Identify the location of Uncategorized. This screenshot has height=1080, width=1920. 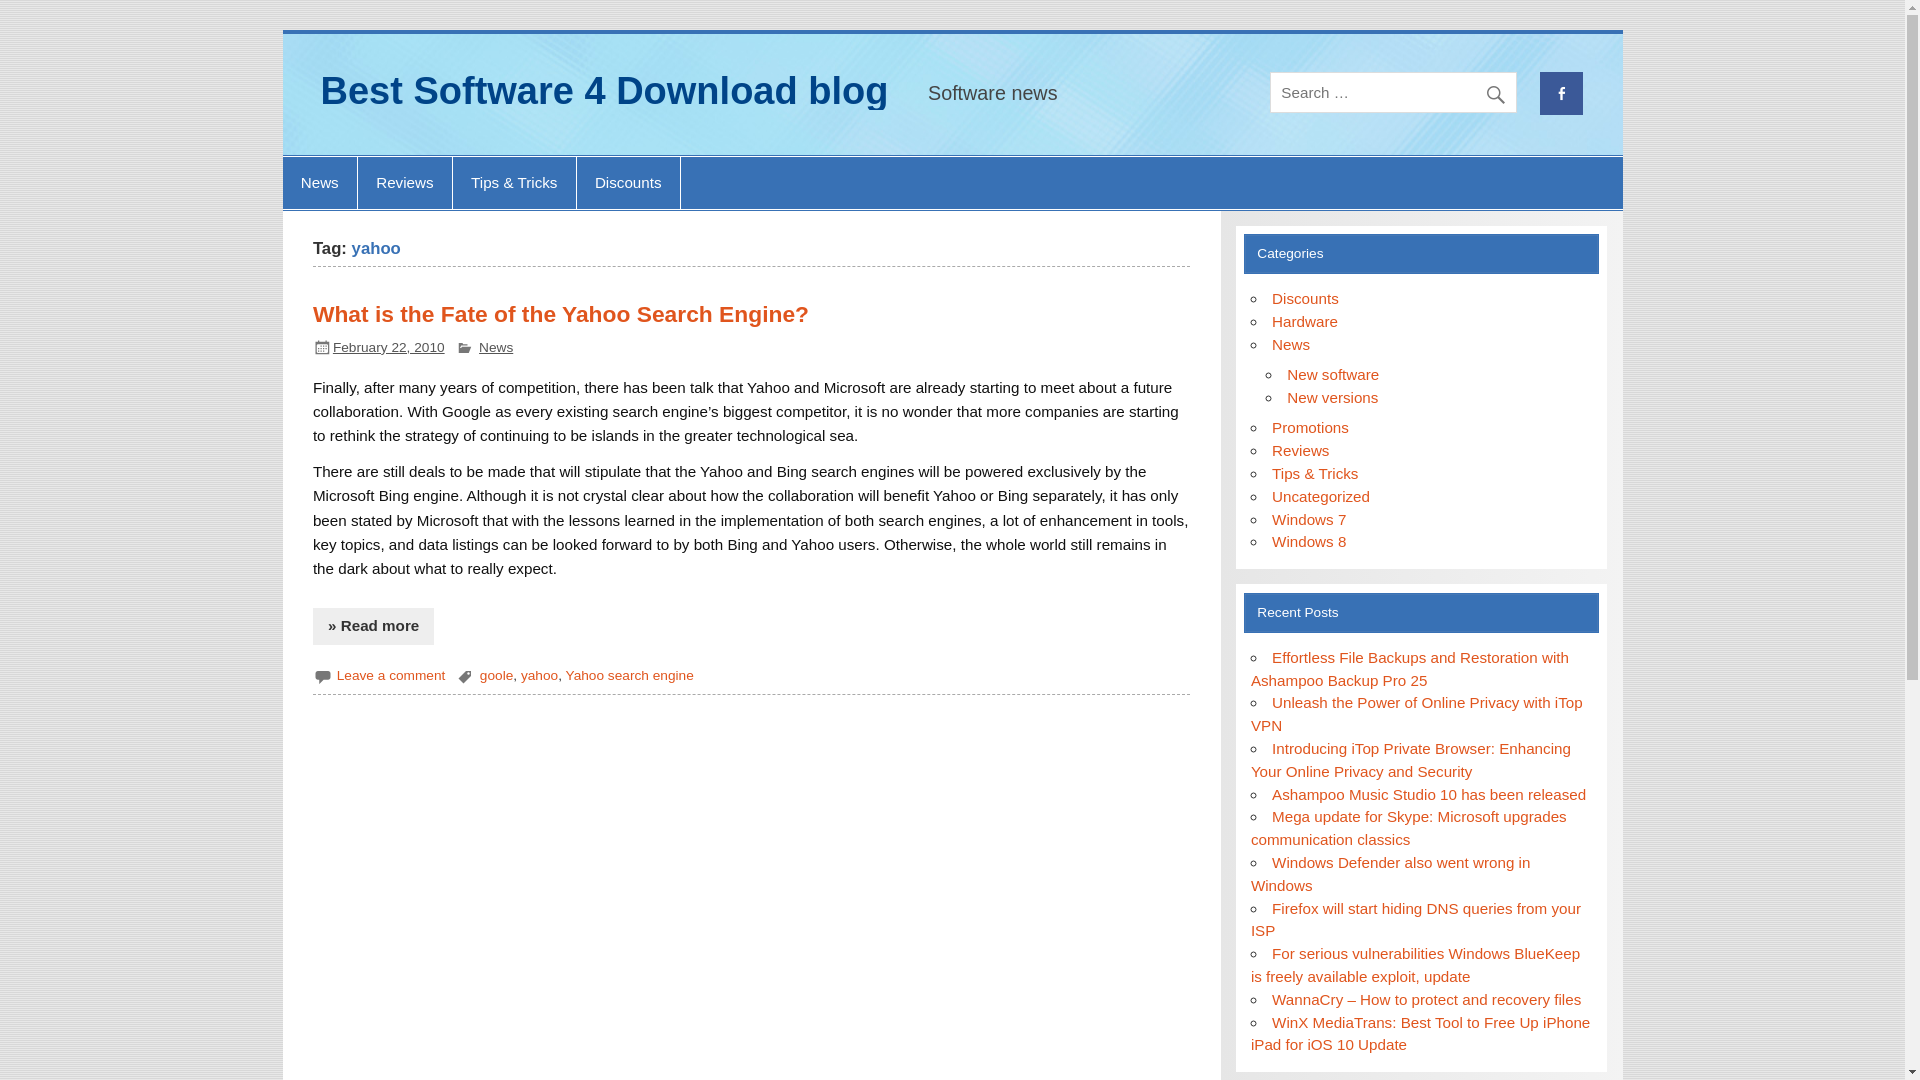
(1320, 496).